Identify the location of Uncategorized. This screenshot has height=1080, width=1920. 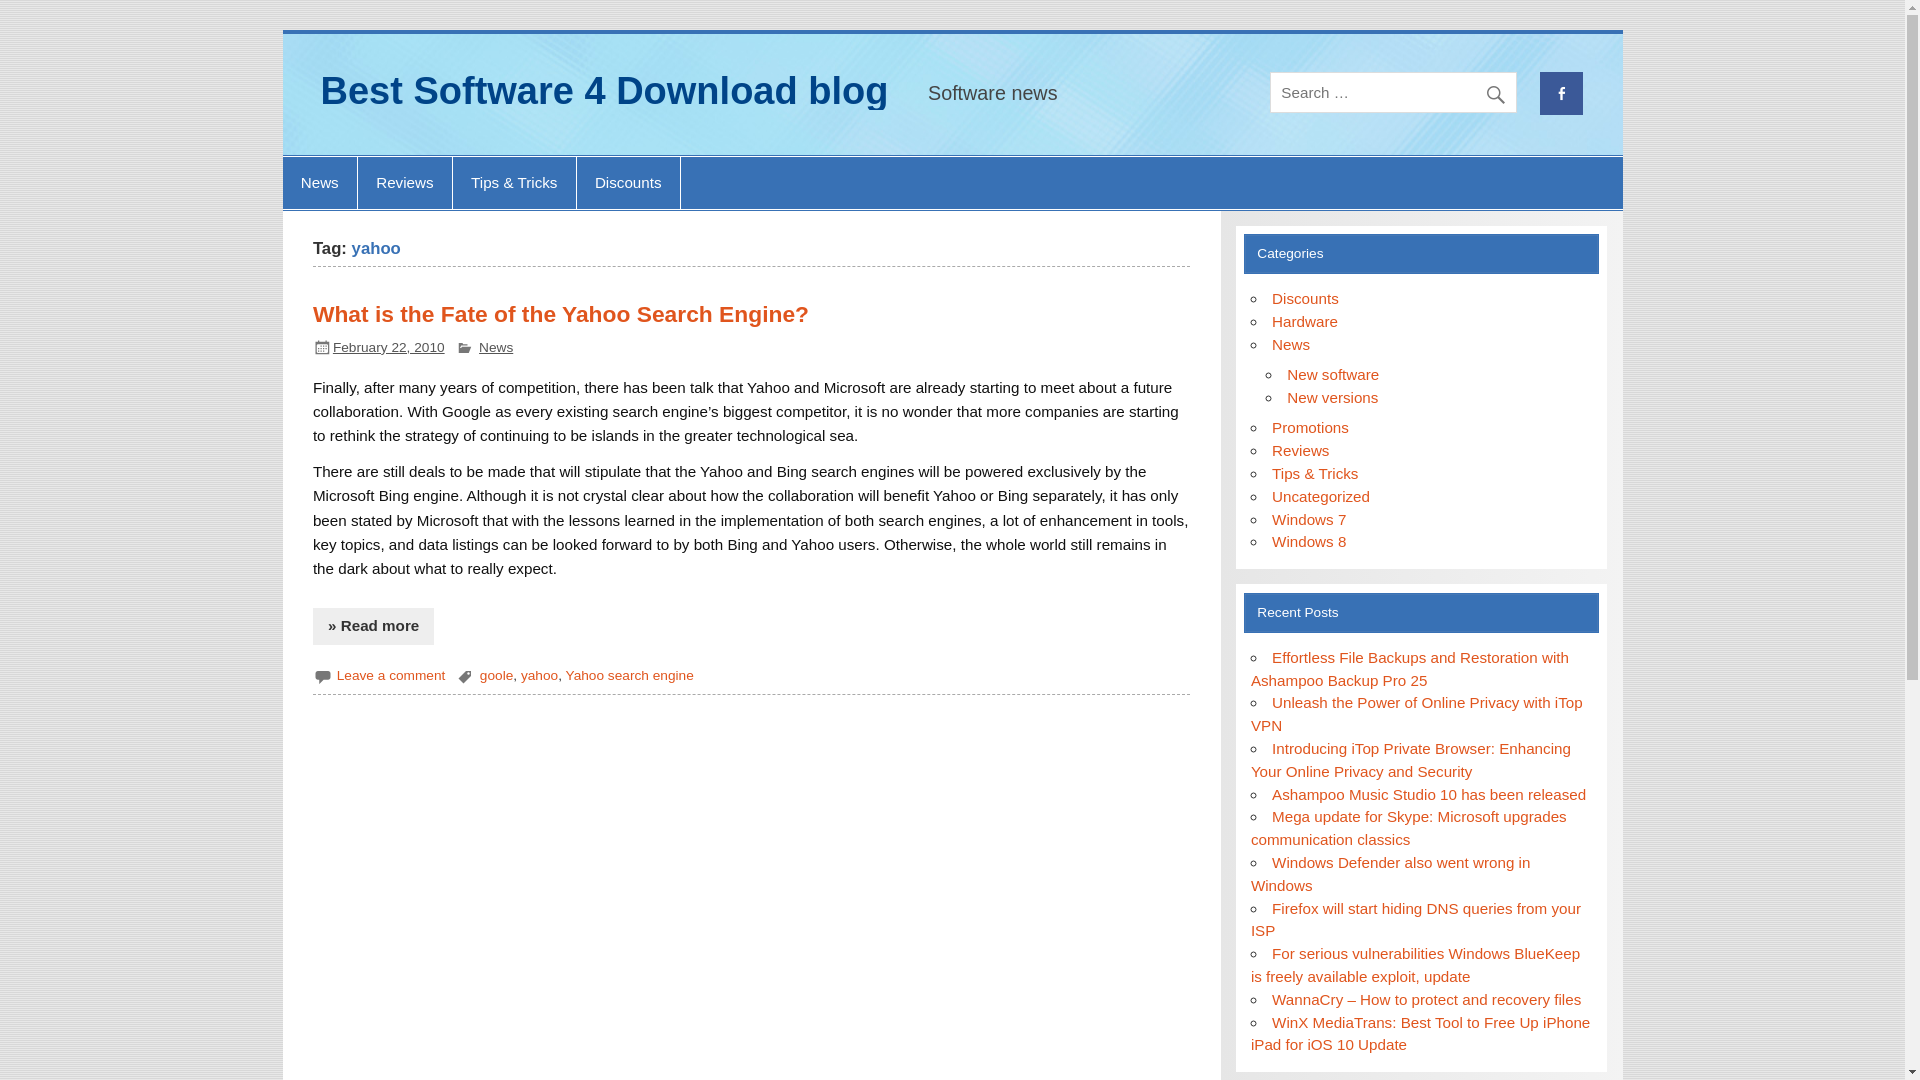
(1320, 496).